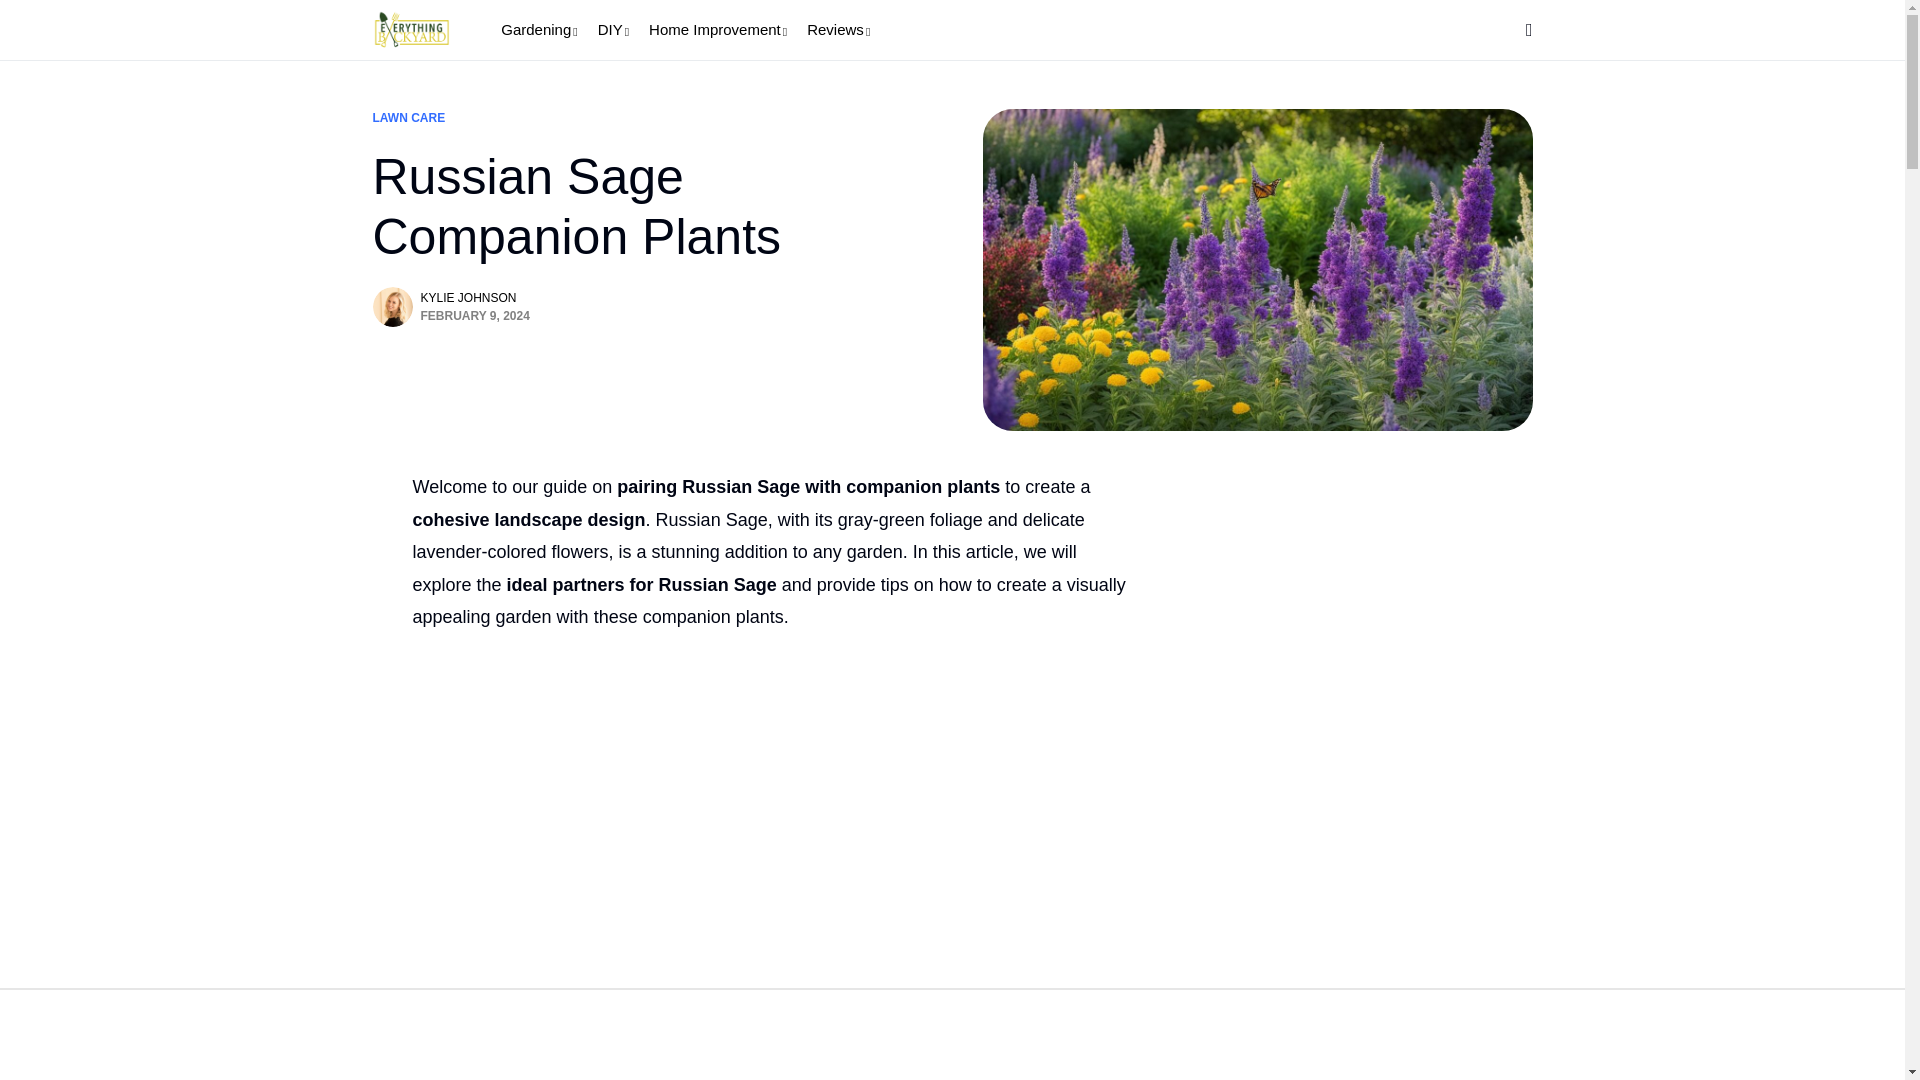  I want to click on Gardening, so click(539, 30).